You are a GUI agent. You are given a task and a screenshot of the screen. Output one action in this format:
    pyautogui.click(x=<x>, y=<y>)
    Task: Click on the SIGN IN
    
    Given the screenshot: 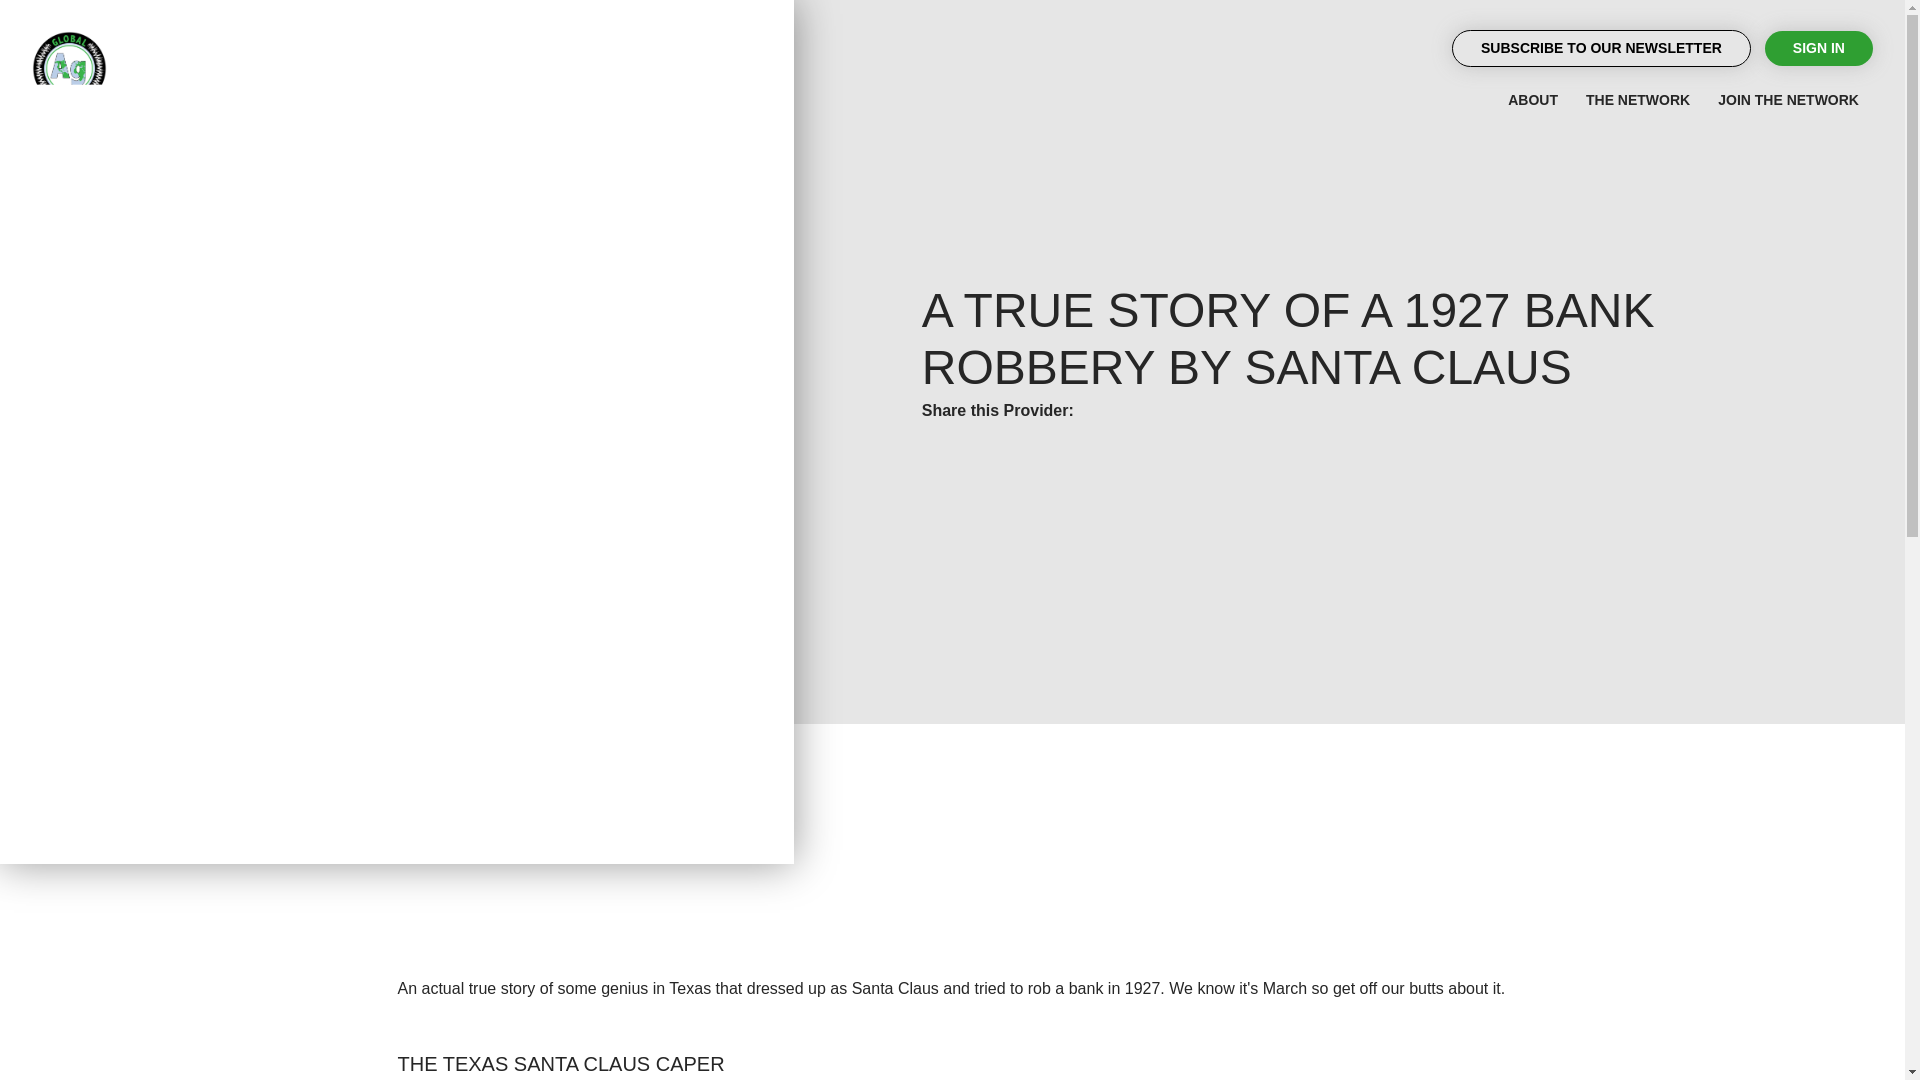 What is the action you would take?
    pyautogui.click(x=1818, y=48)
    